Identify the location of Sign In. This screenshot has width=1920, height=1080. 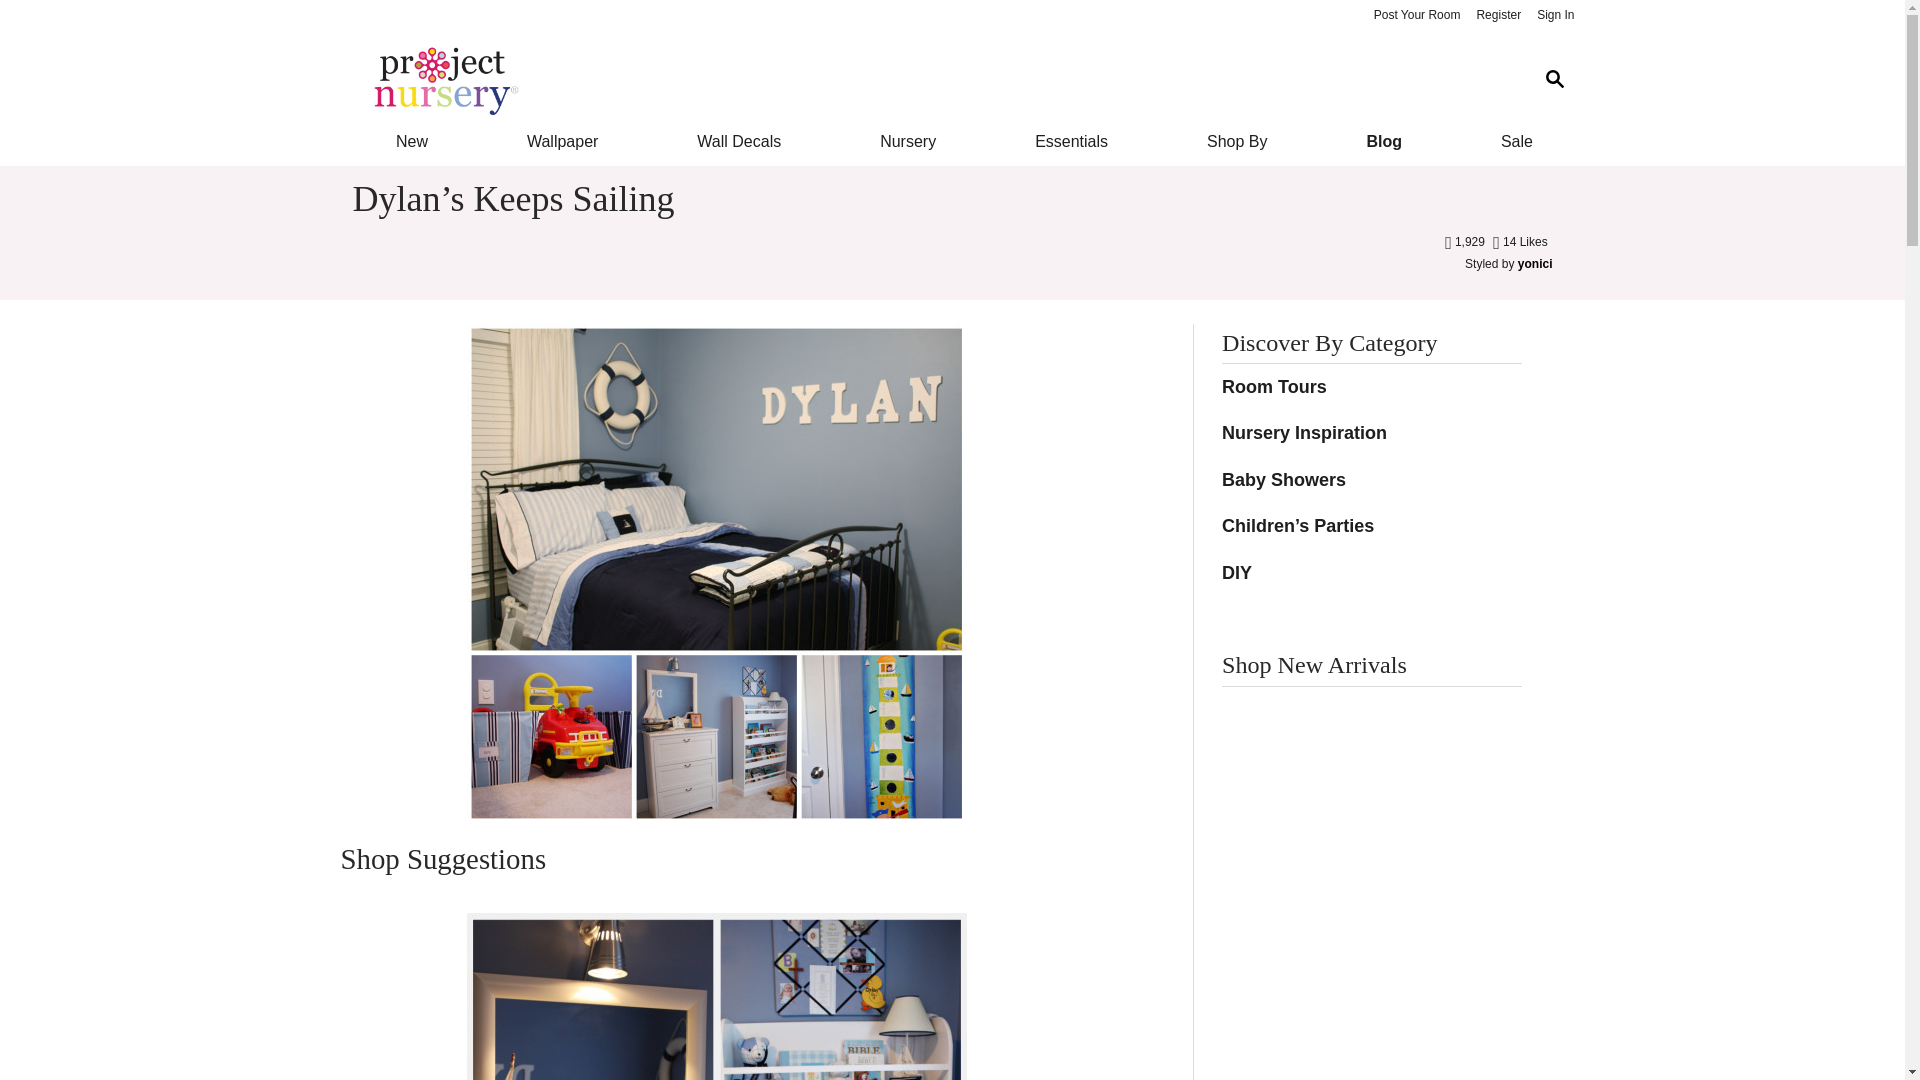
(1555, 16).